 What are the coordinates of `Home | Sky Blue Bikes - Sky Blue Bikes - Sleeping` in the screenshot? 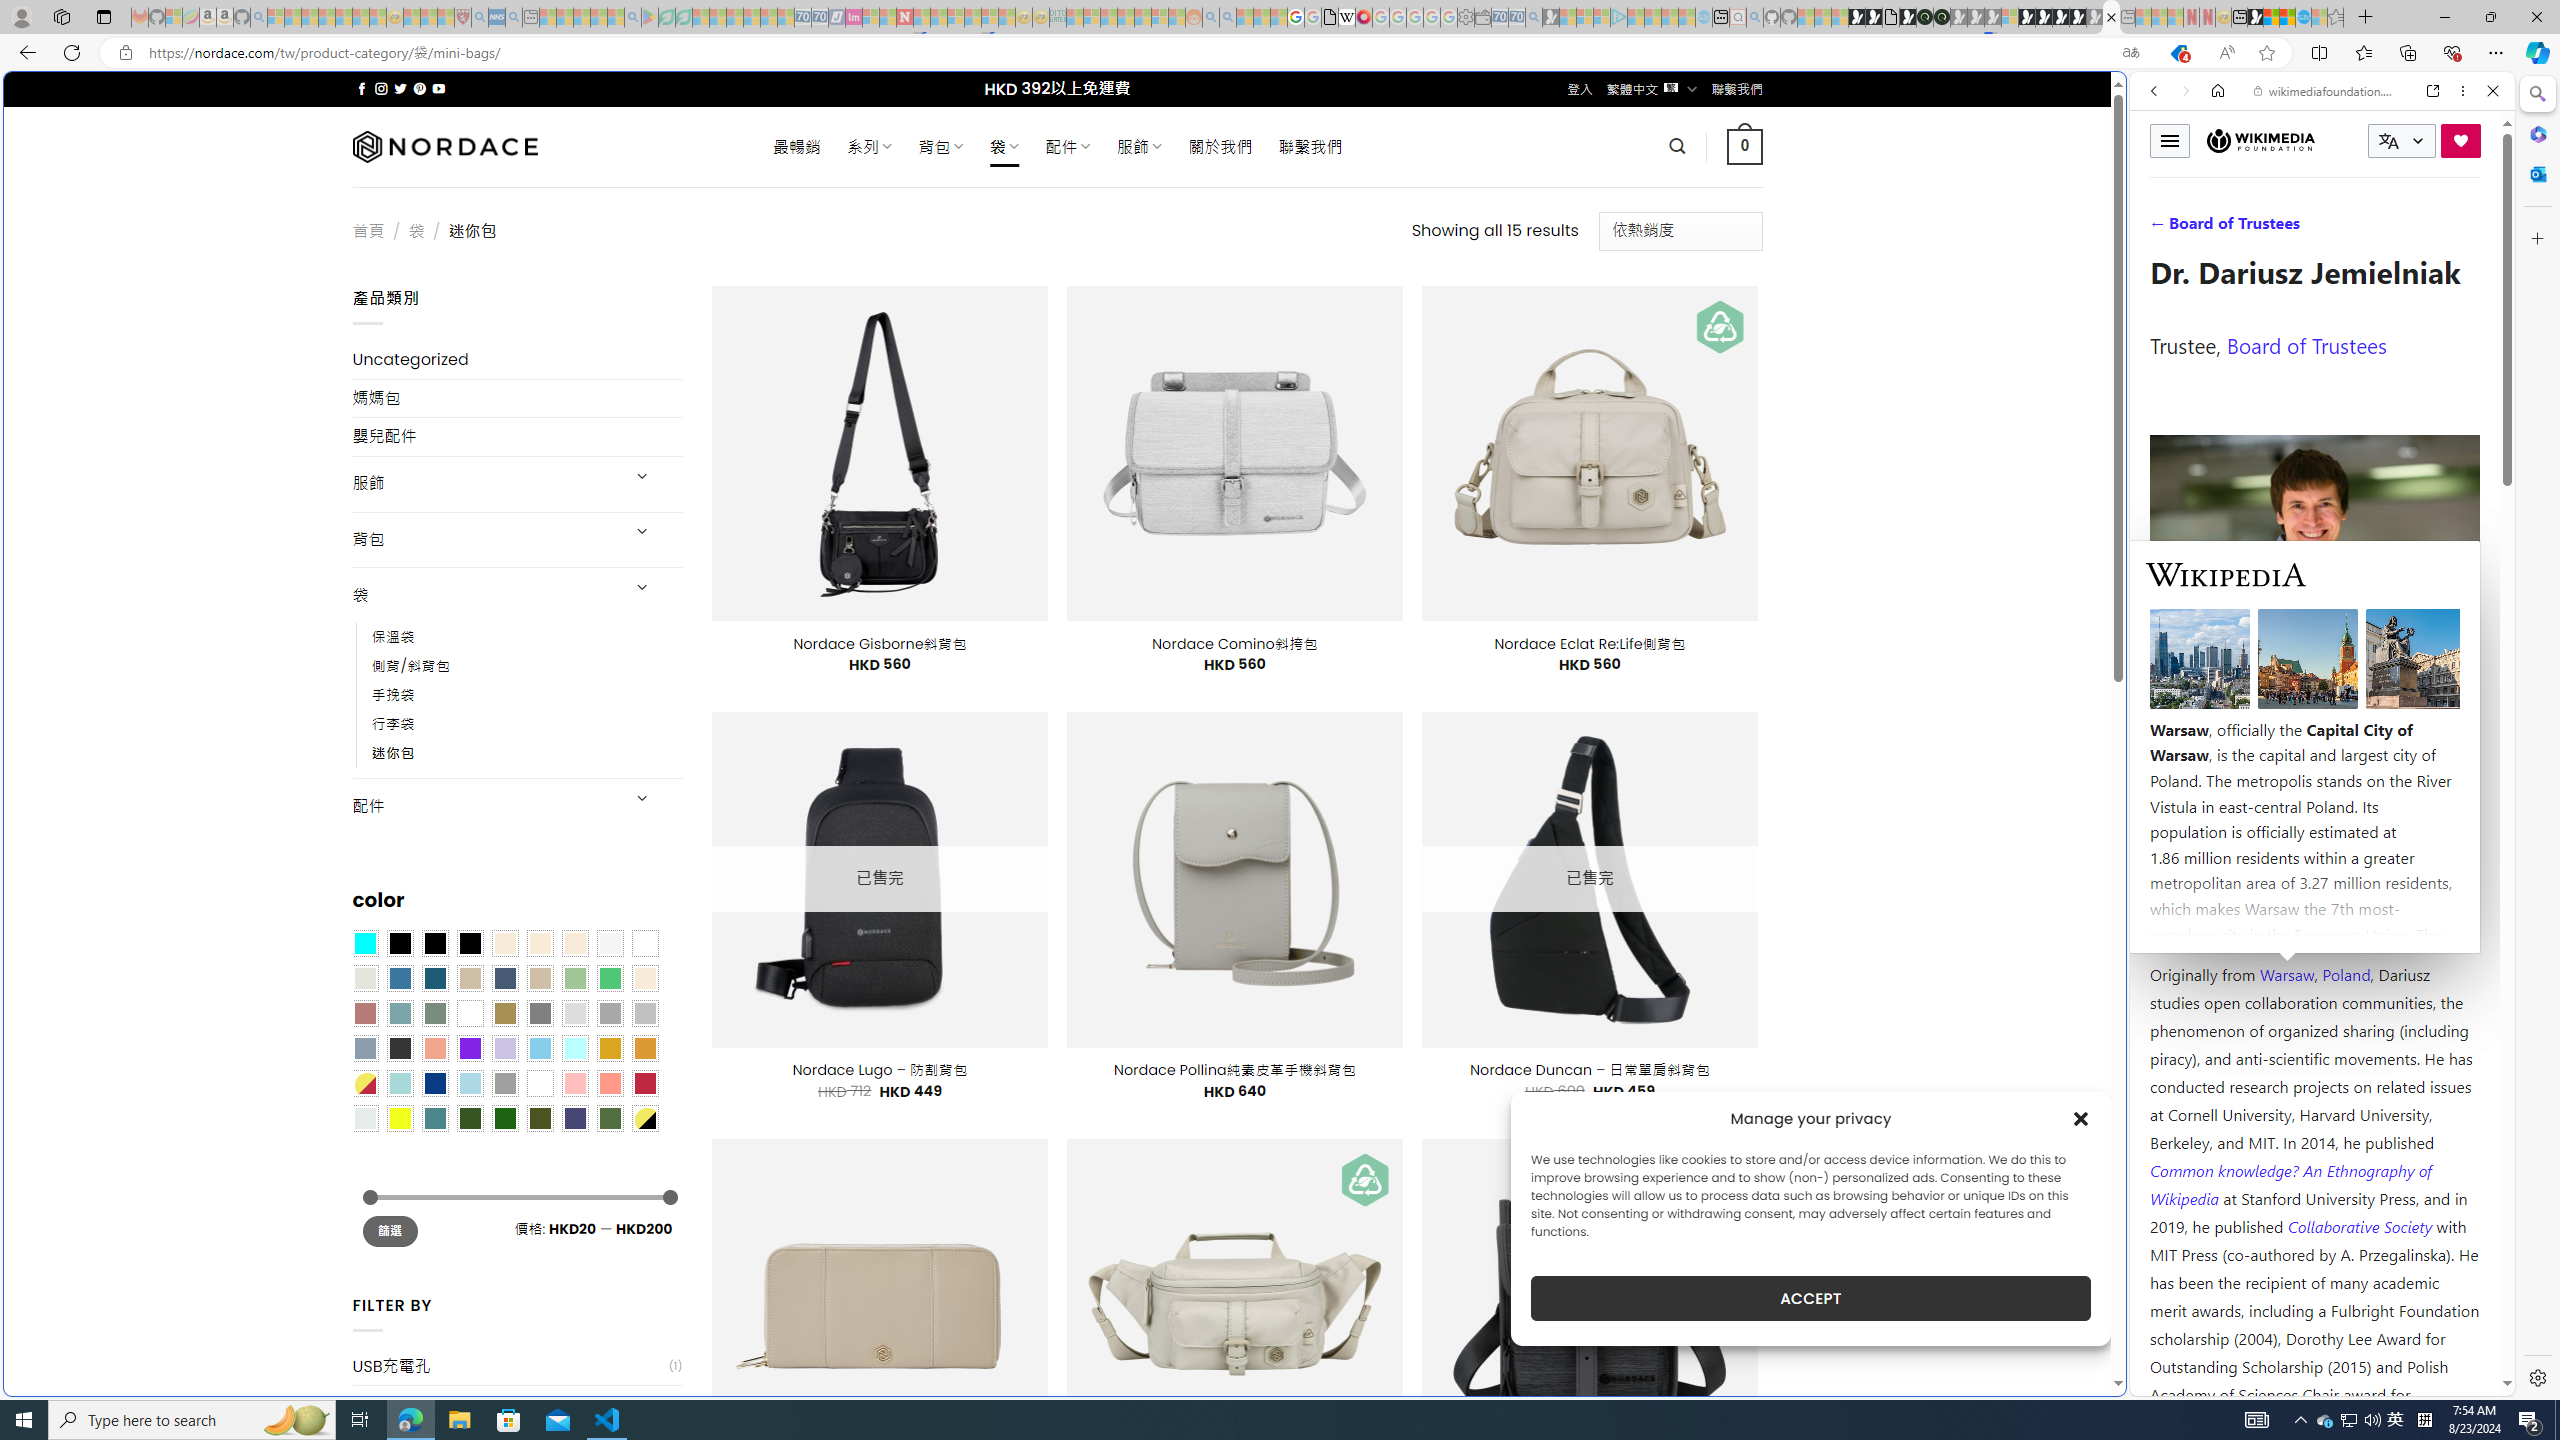 It's located at (1704, 17).